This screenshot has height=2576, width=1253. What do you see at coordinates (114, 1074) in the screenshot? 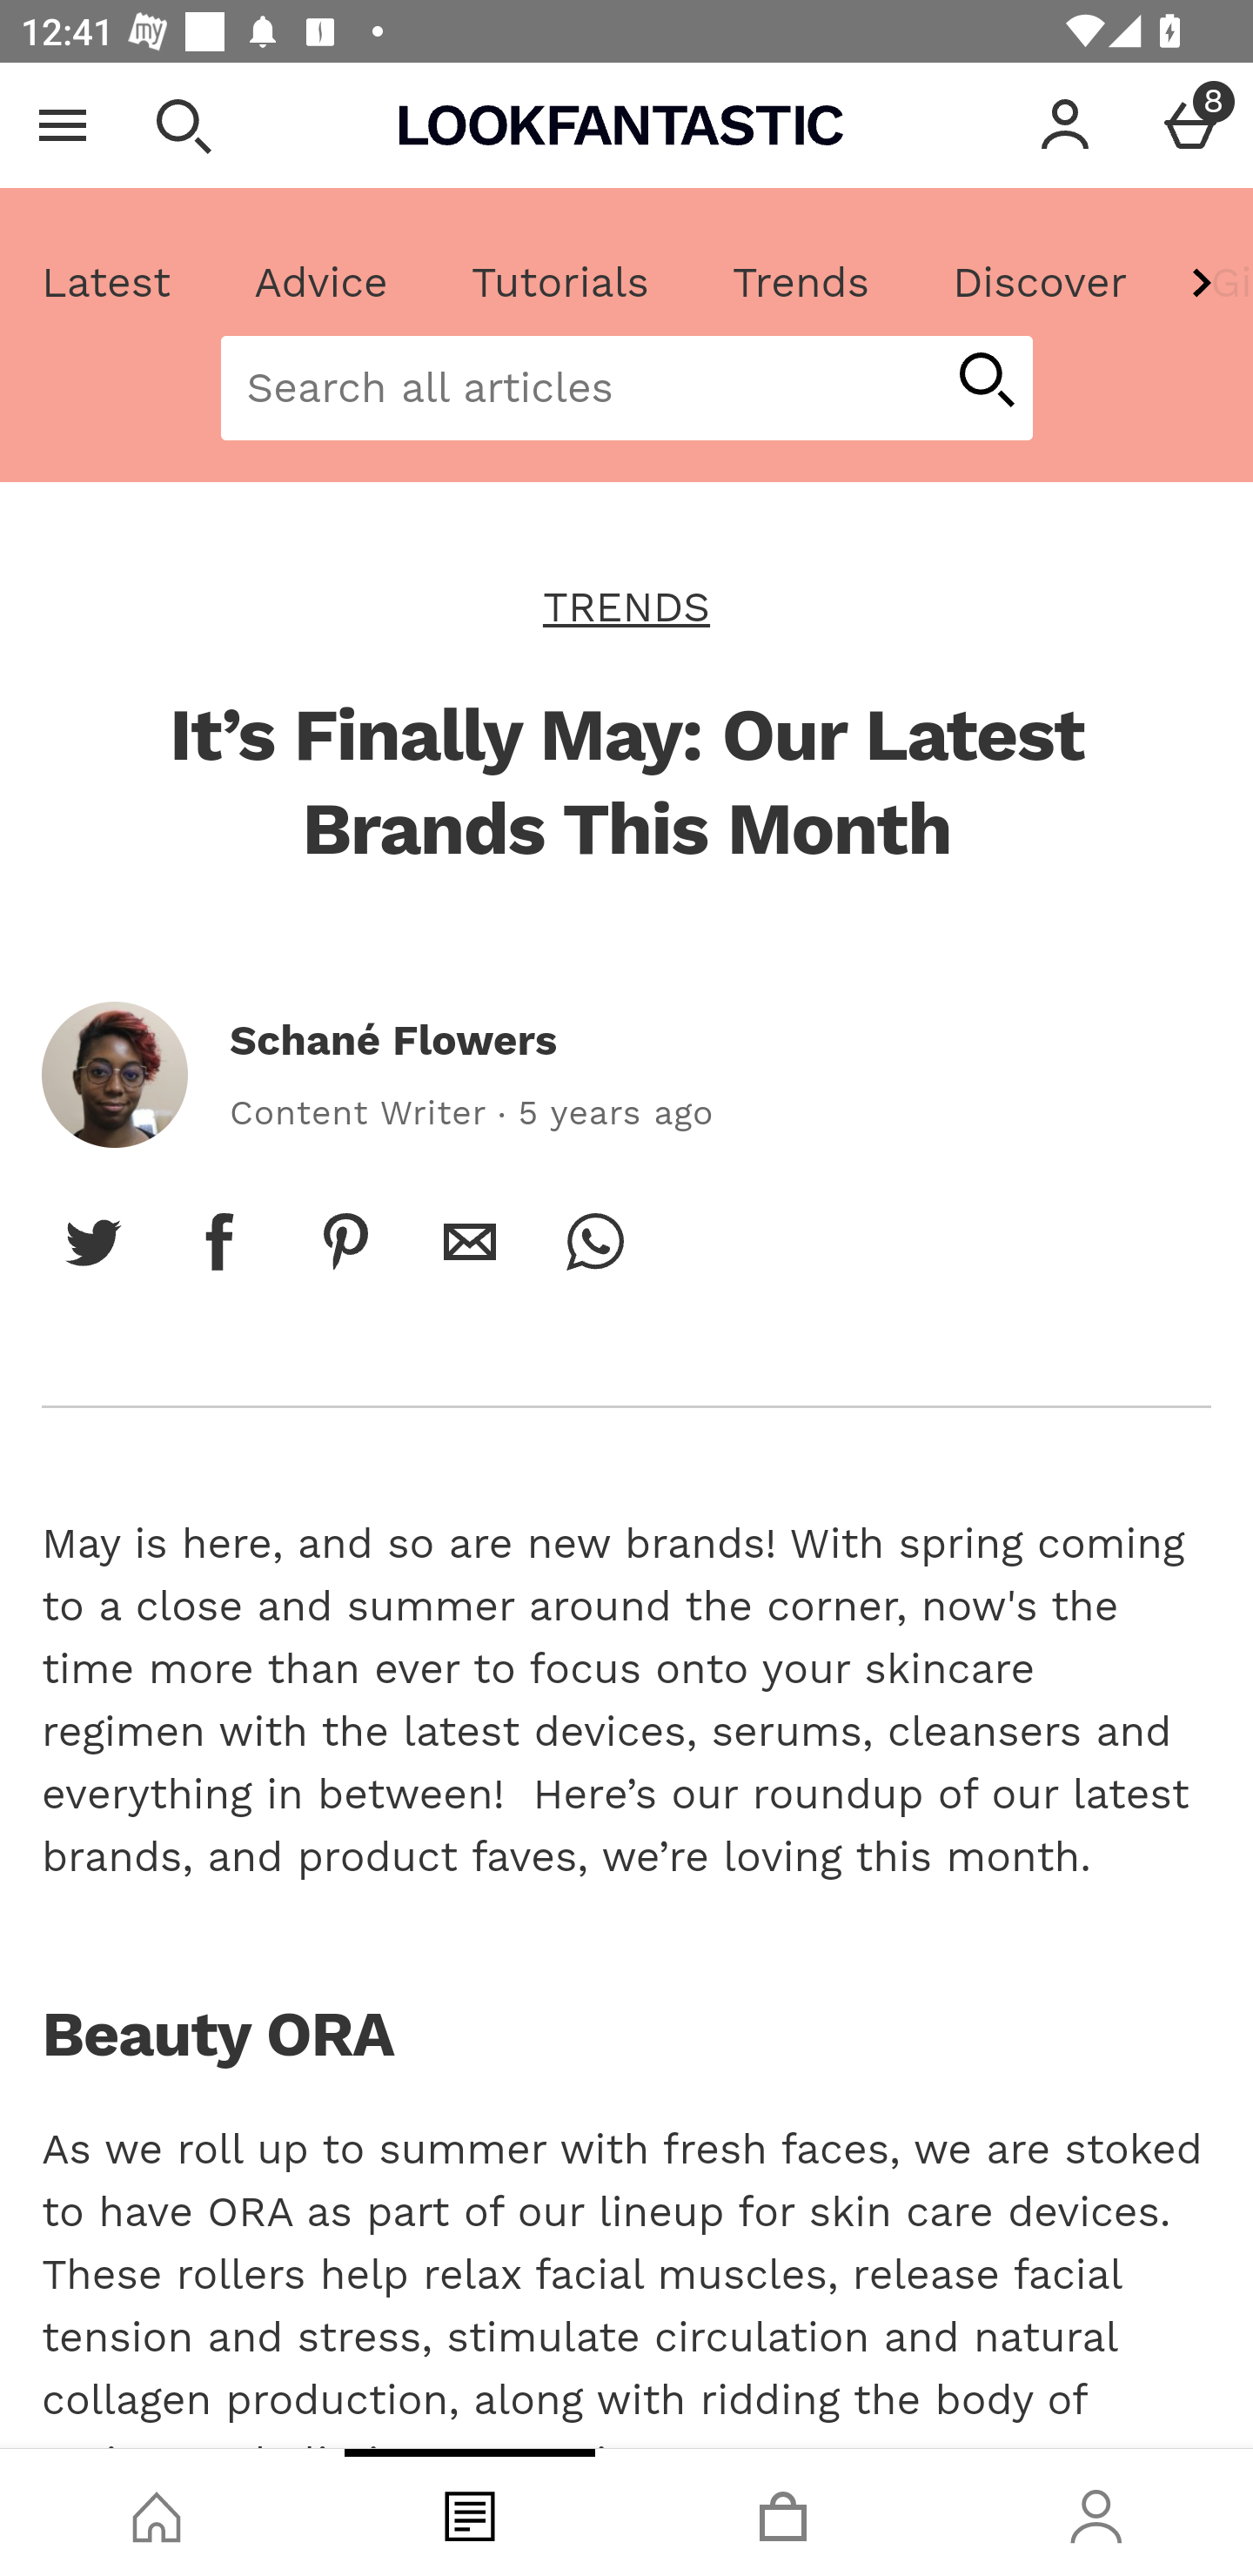
I see `View Schané Flowers's profile` at bounding box center [114, 1074].